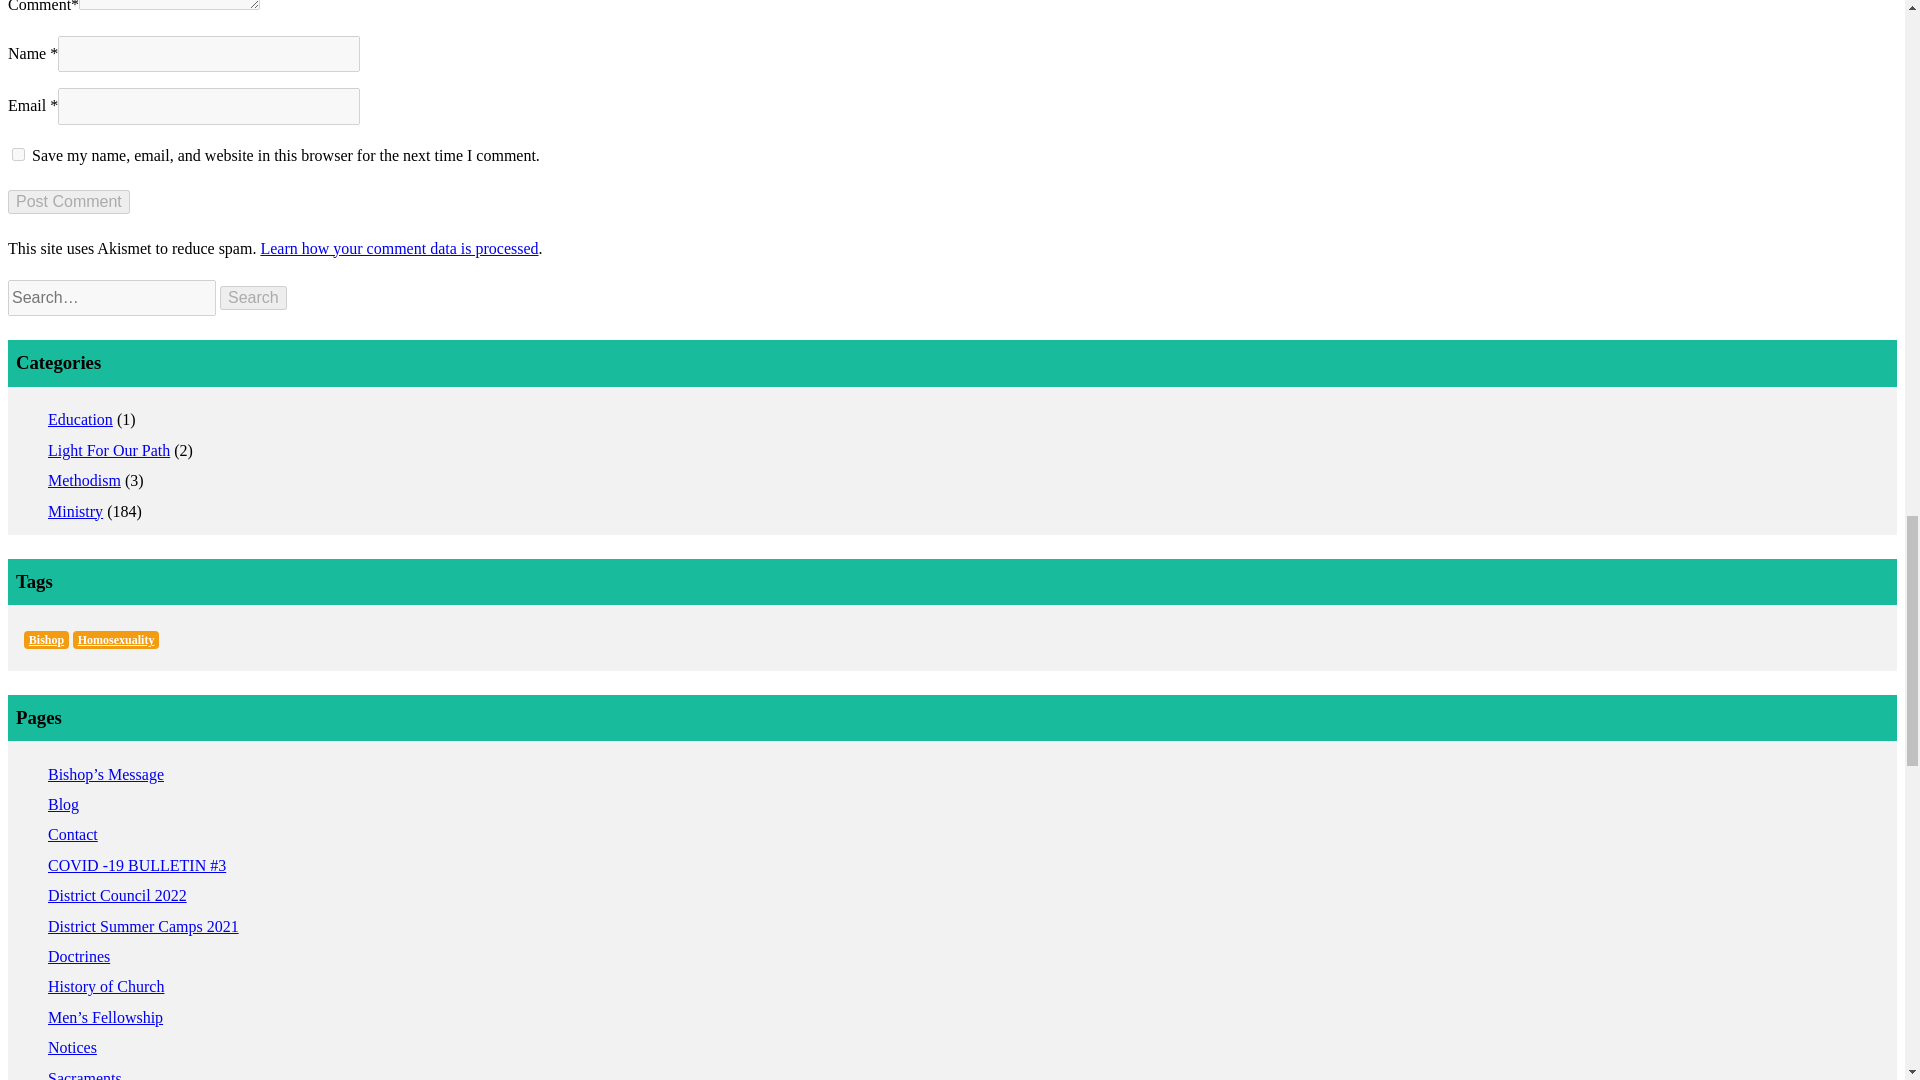 The image size is (1920, 1080). I want to click on Search, so click(253, 298).